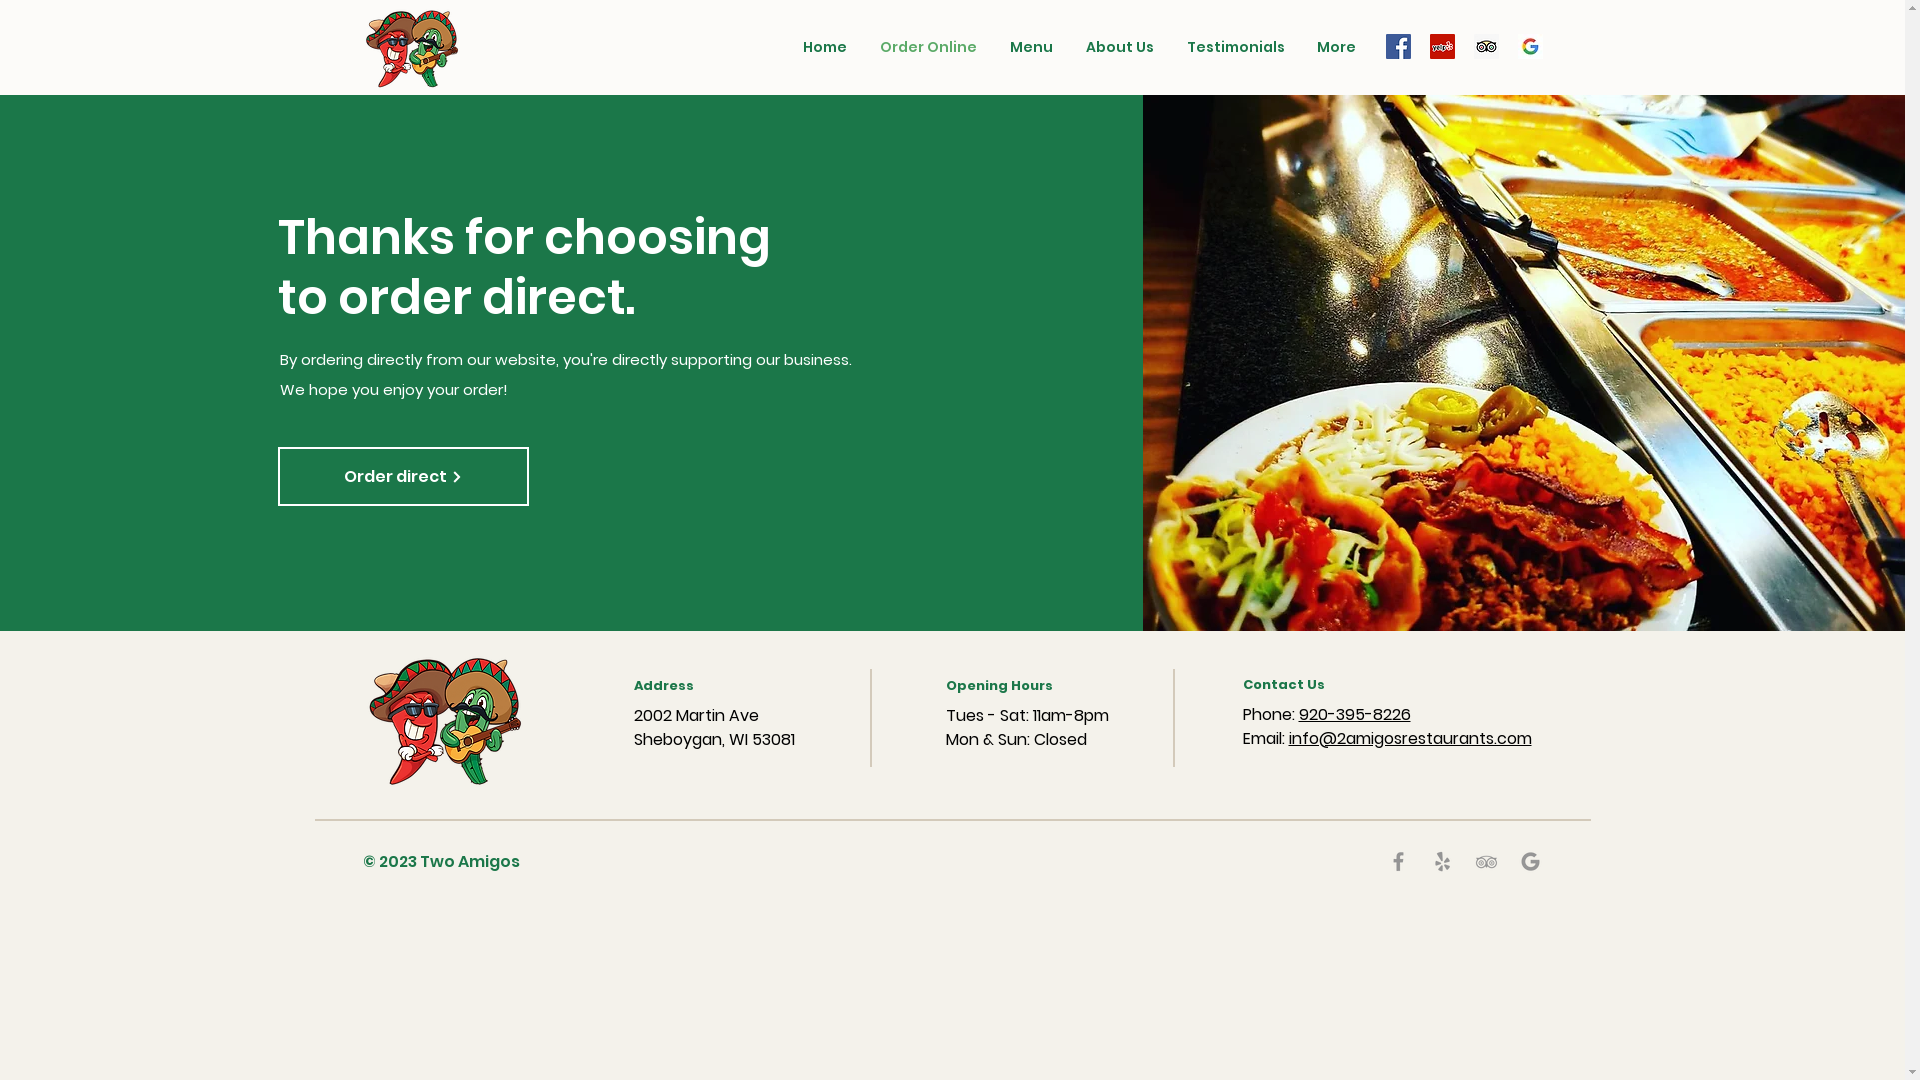 This screenshot has height=1080, width=1920. What do you see at coordinates (1354, 714) in the screenshot?
I see `920-395-8226` at bounding box center [1354, 714].